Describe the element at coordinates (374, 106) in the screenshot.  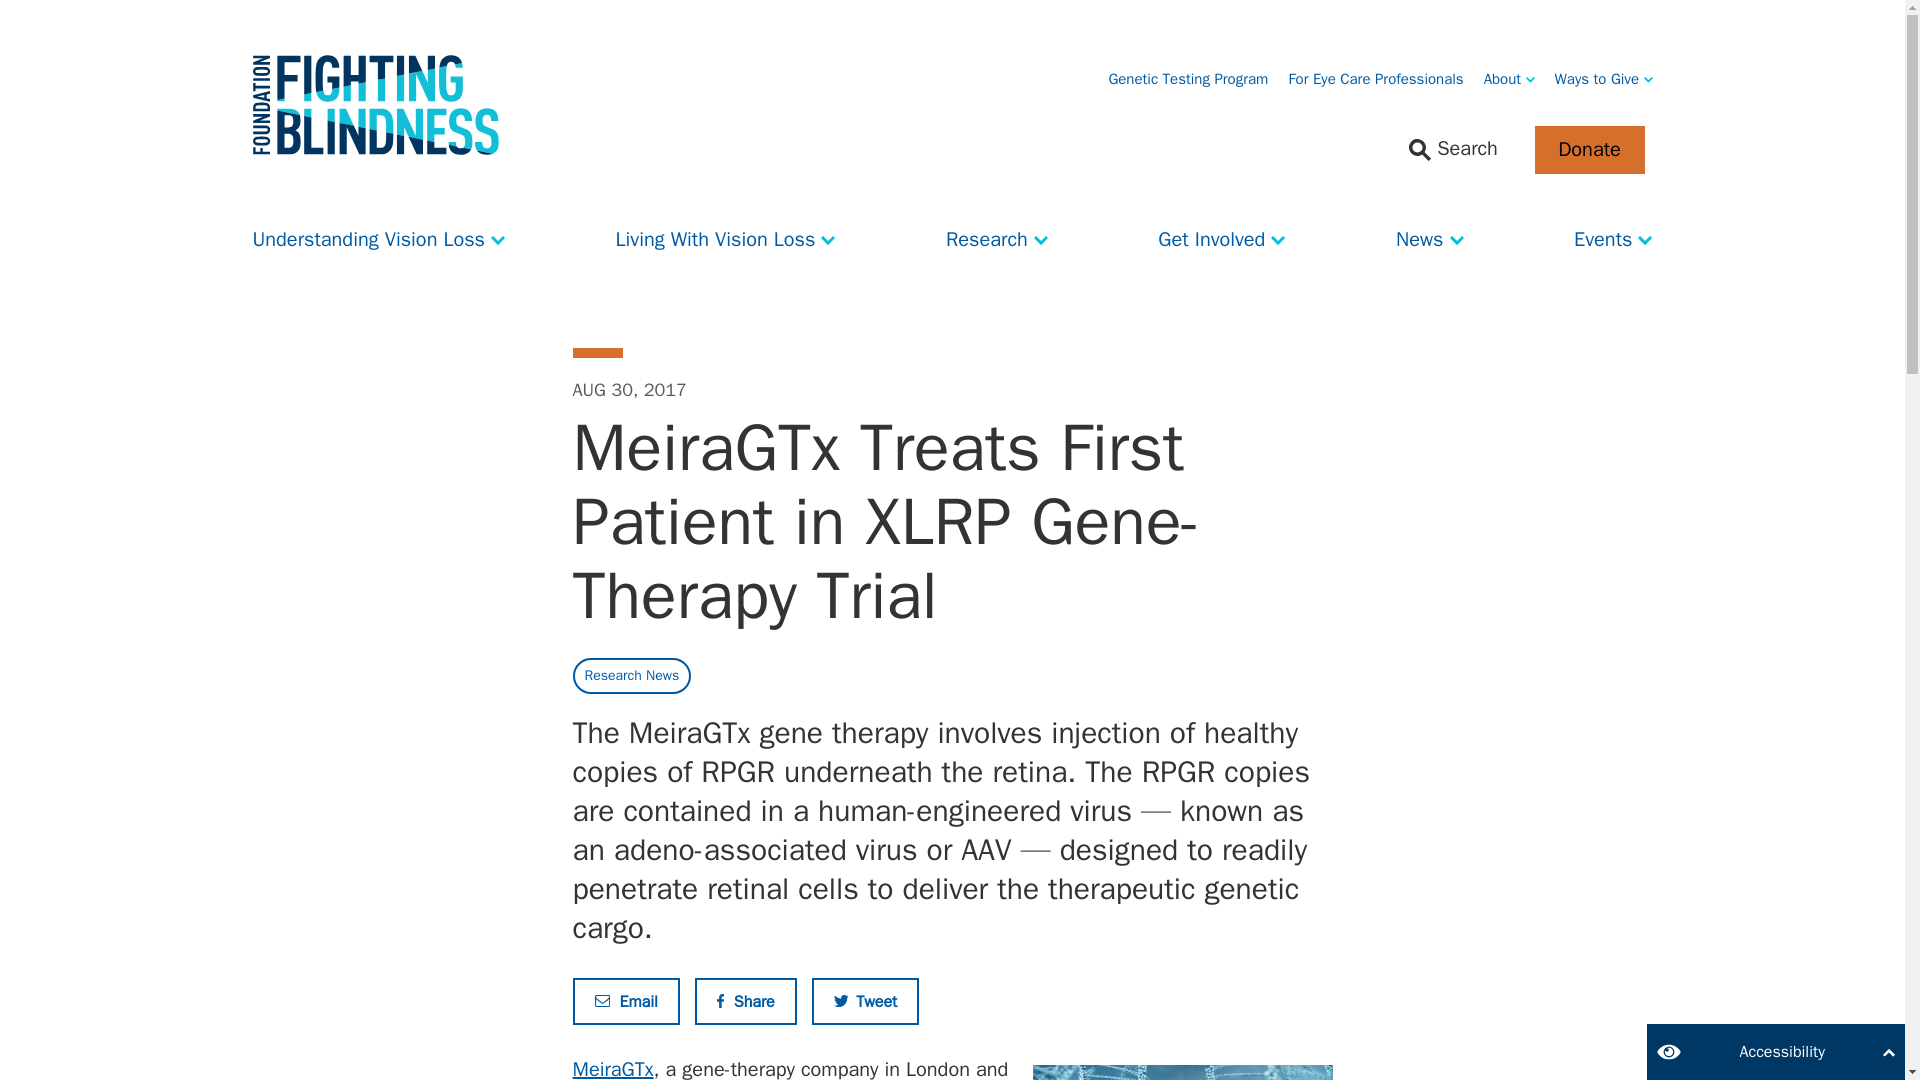
I see `Foundation Fighting Blindness homepage` at that location.